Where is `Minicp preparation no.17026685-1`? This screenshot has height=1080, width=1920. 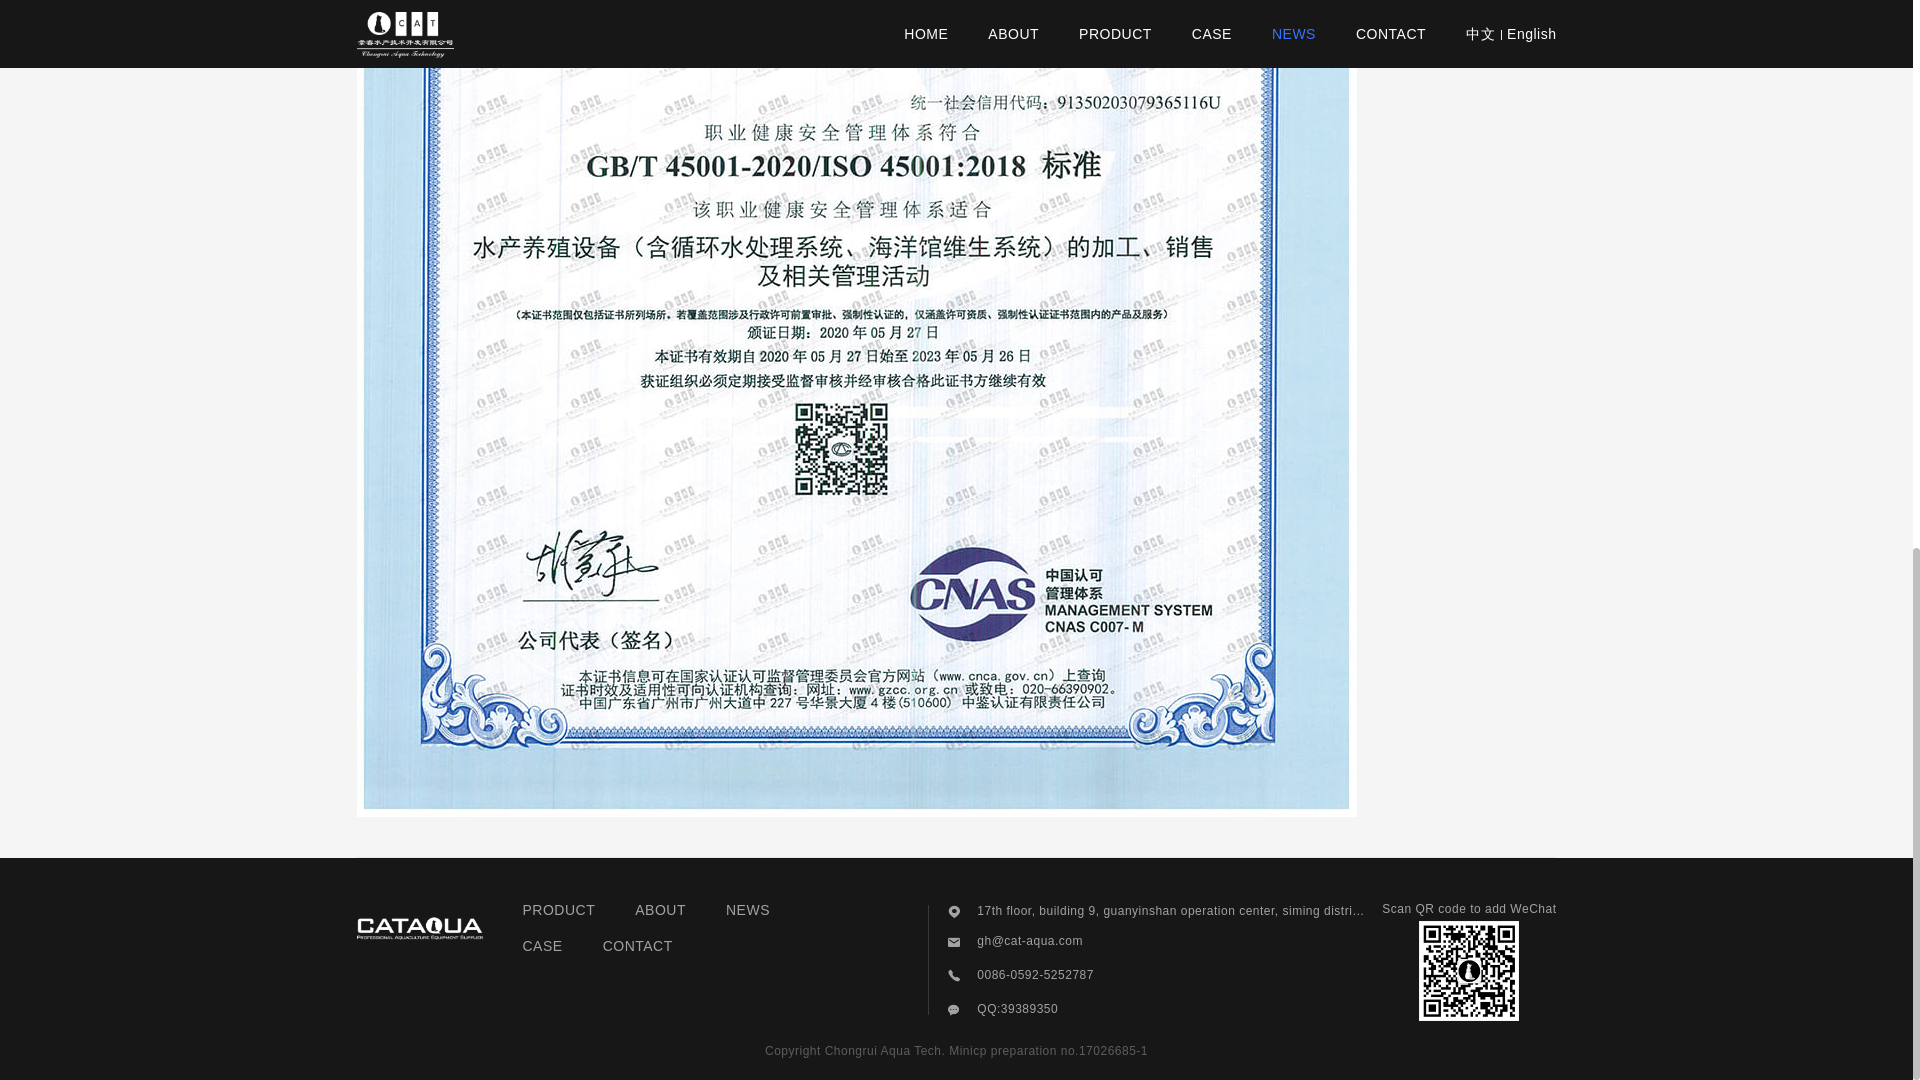
Minicp preparation no.17026685-1 is located at coordinates (1048, 1051).